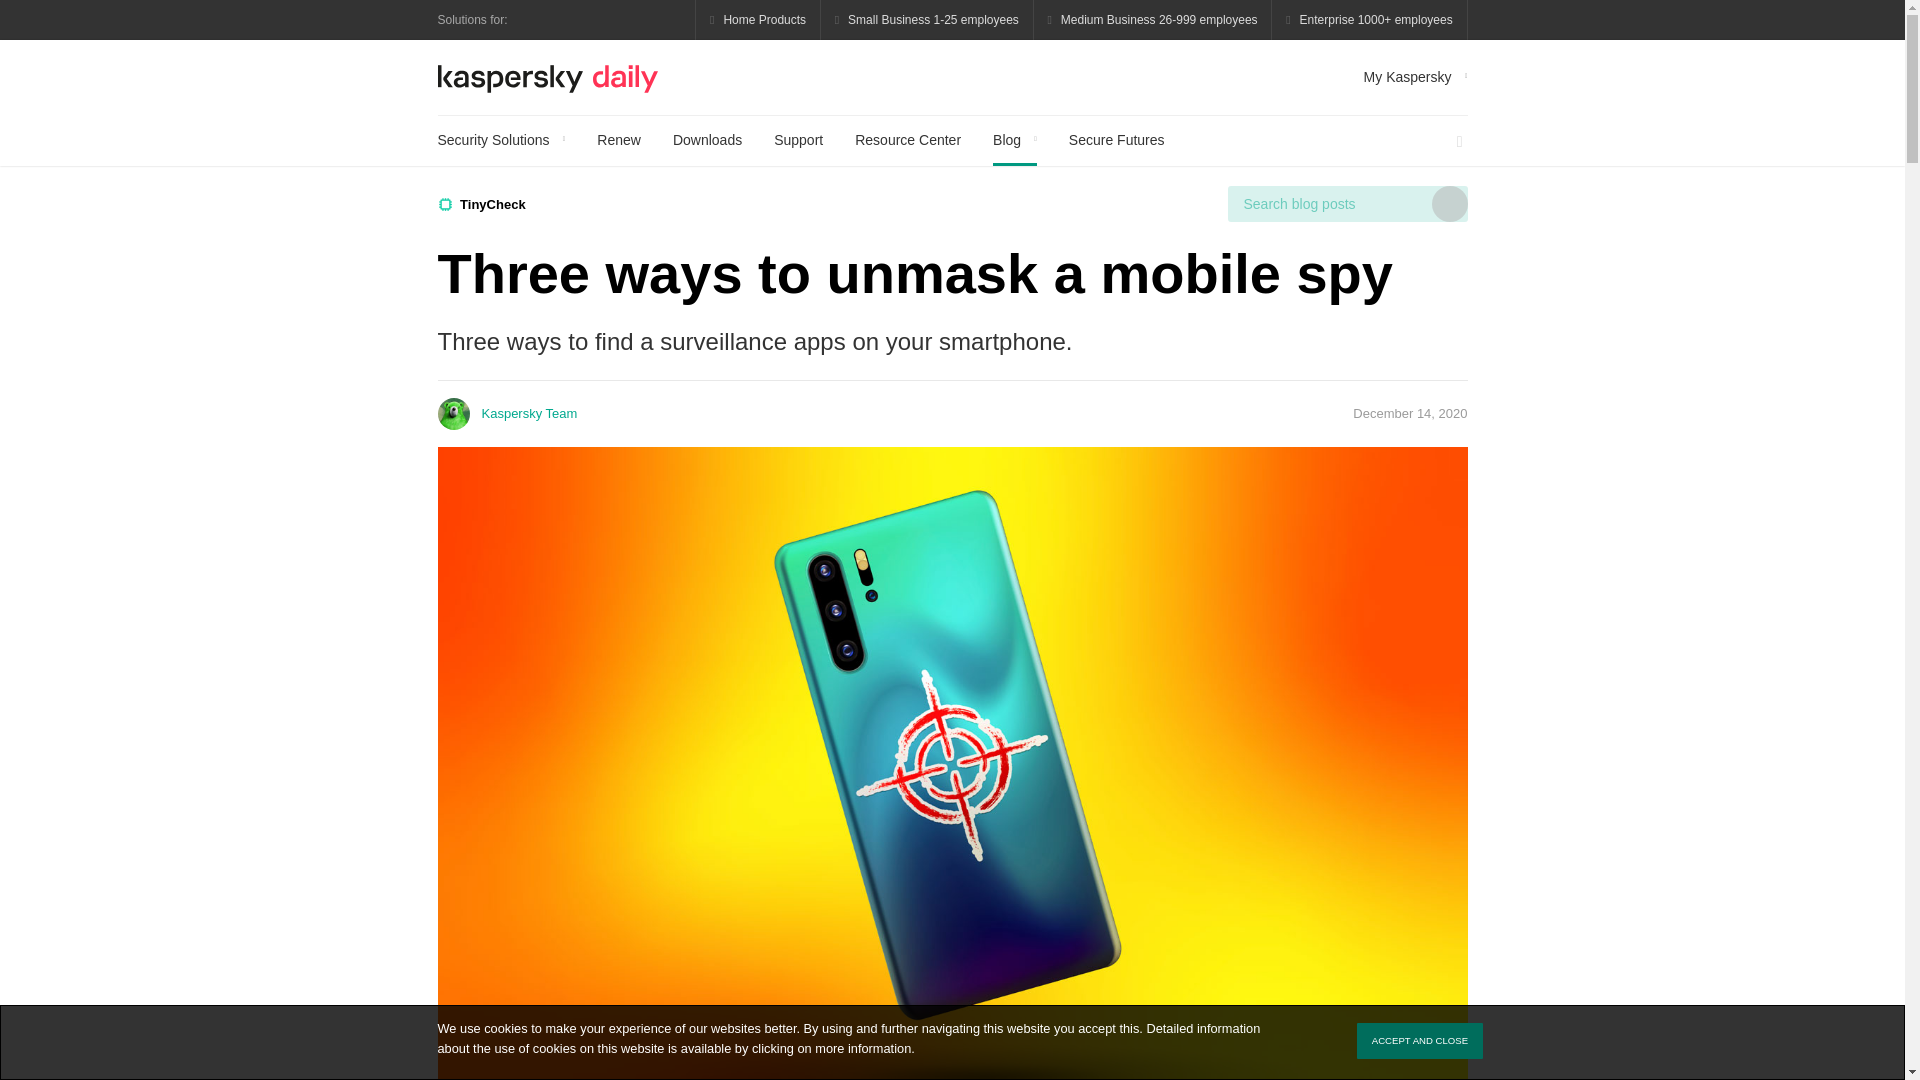 Image resolution: width=1920 pixels, height=1080 pixels. Describe the element at coordinates (548, 77) in the screenshot. I see `Kaspersky official blog` at that location.